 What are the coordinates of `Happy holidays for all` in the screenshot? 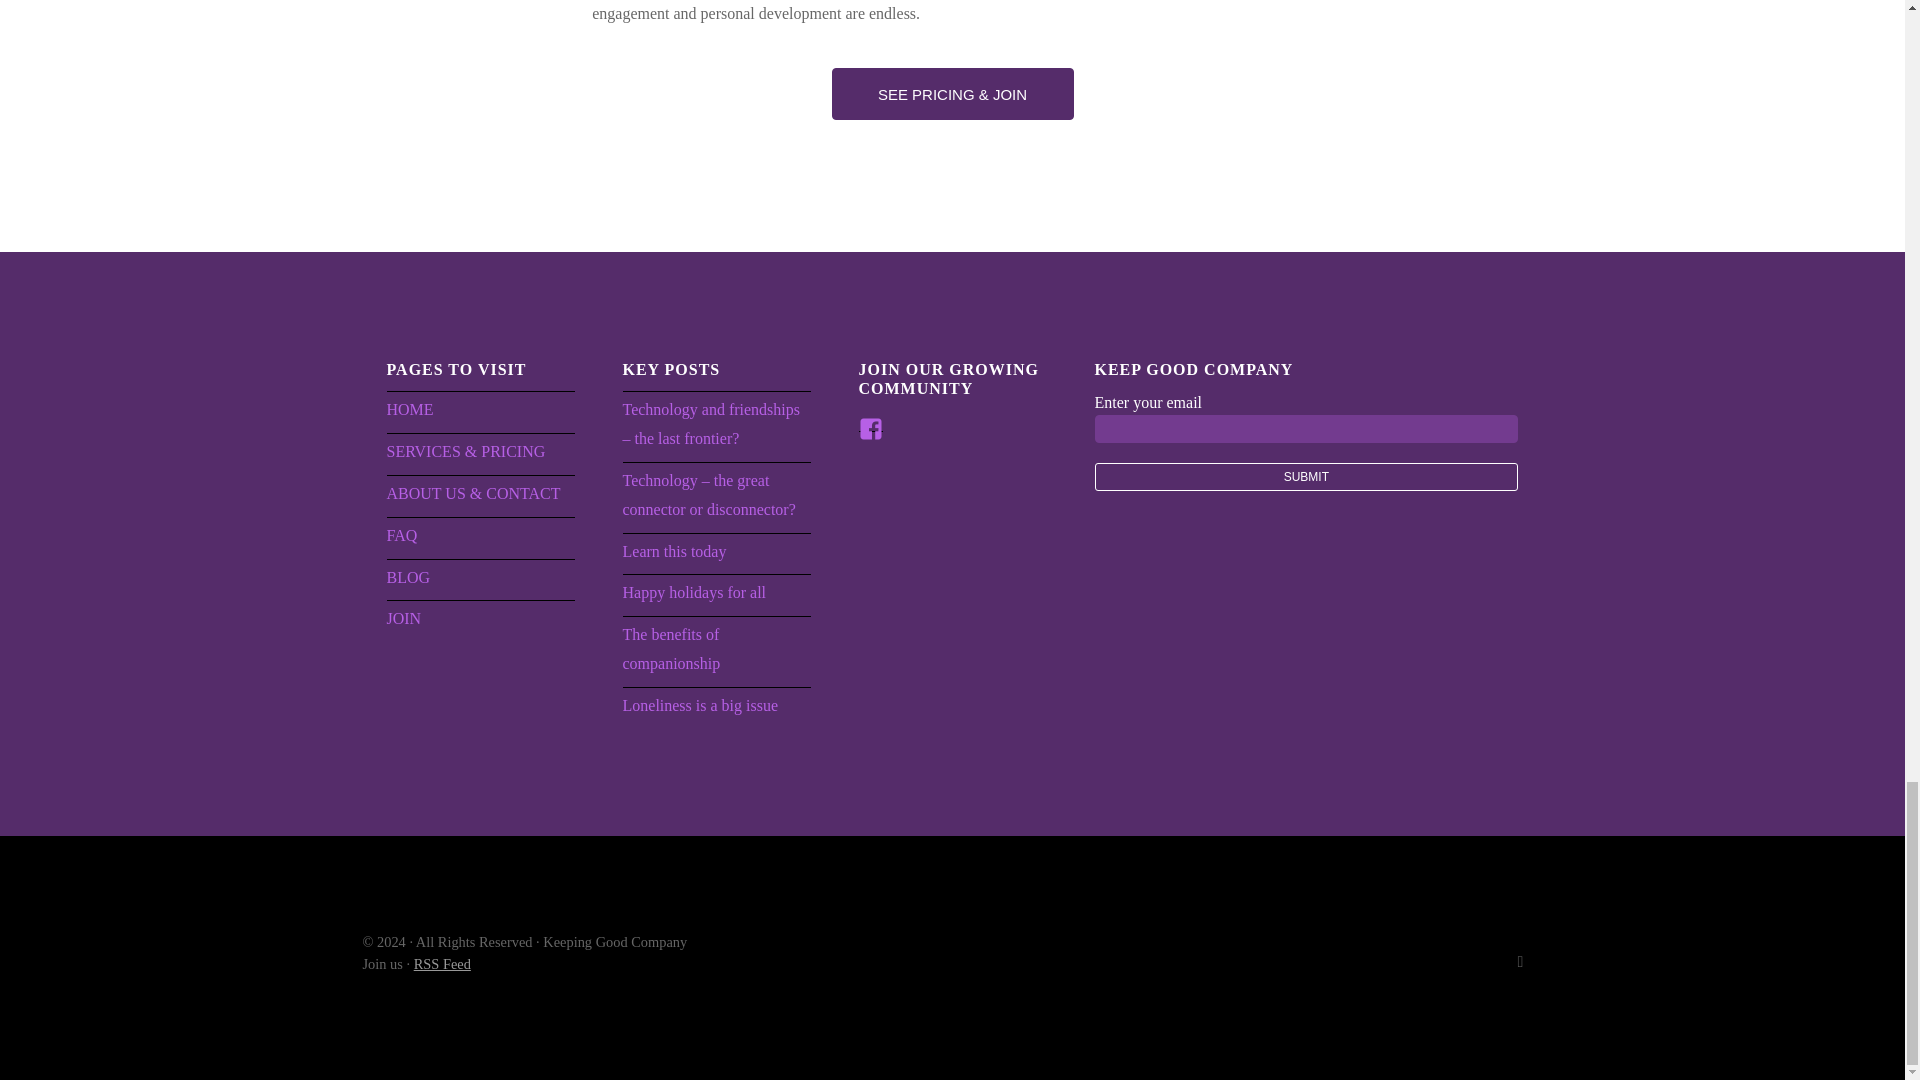 It's located at (716, 594).